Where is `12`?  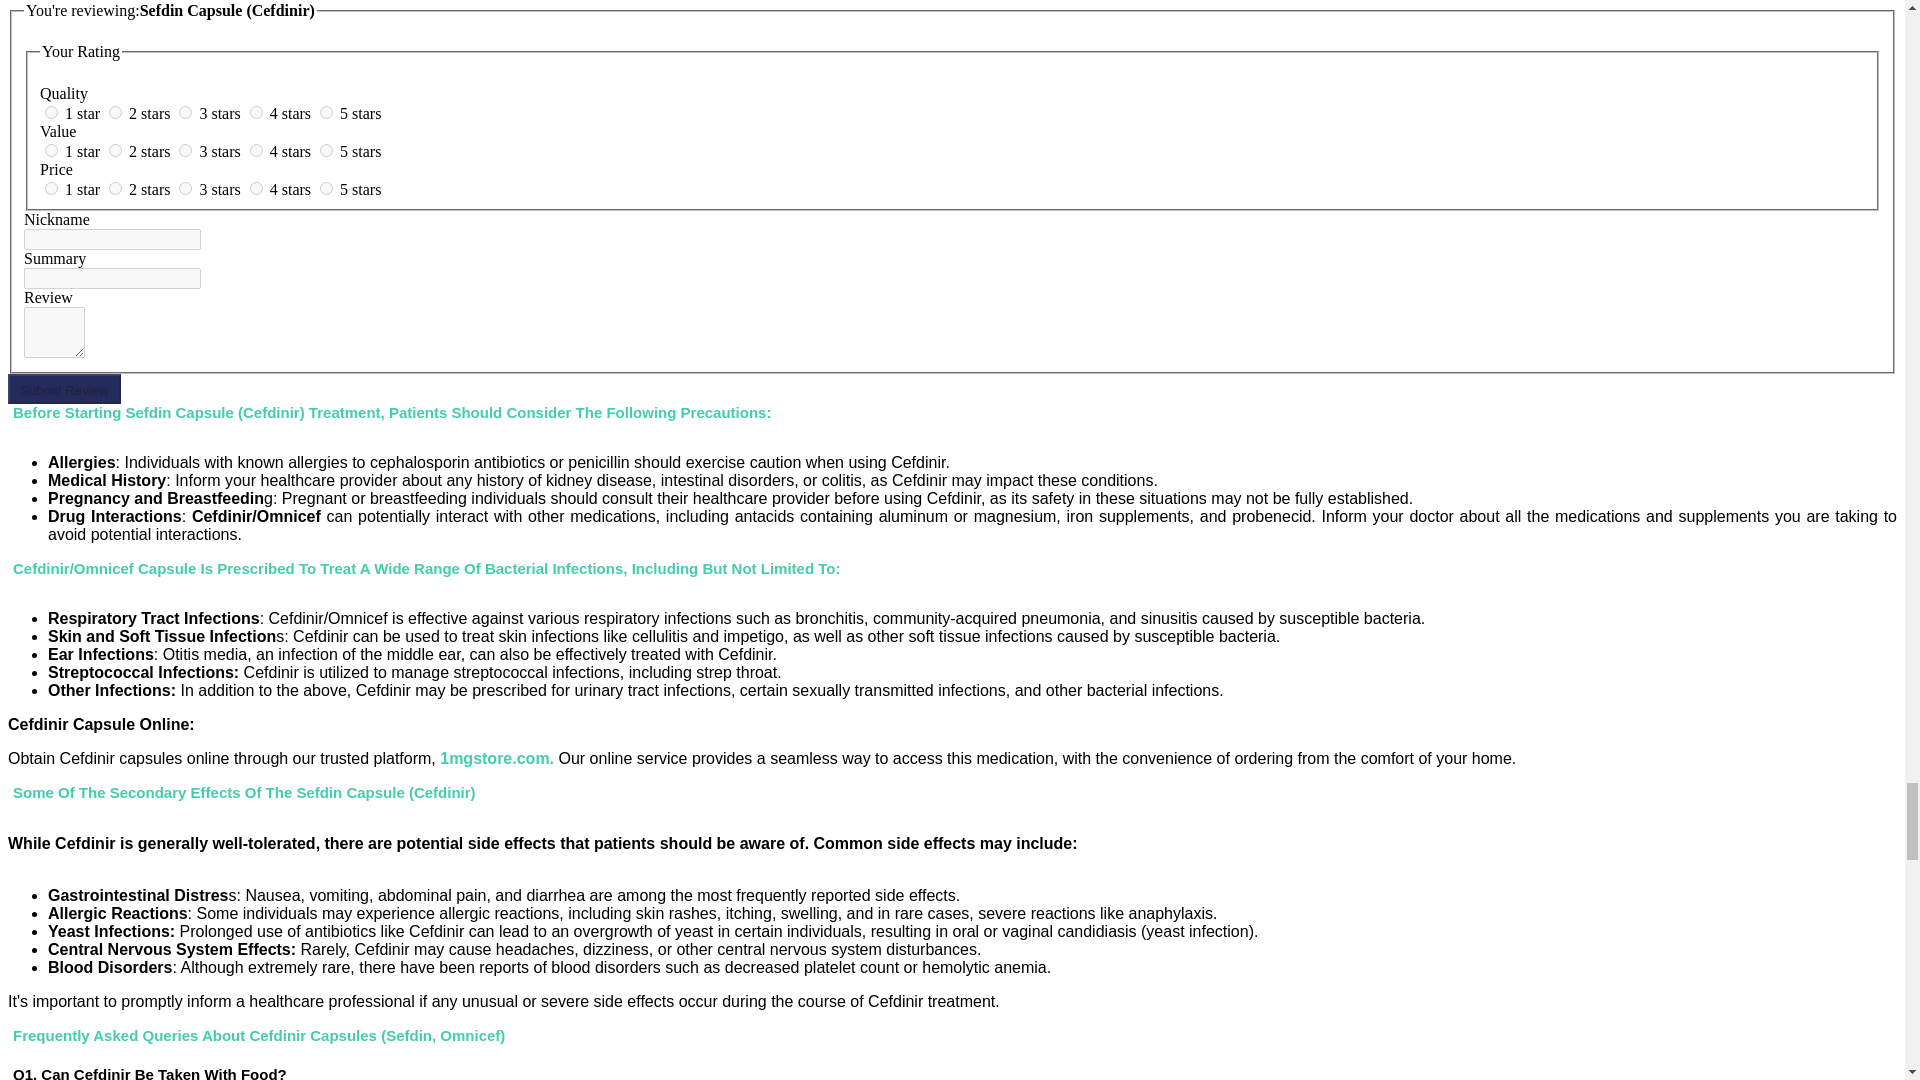
12 is located at coordinates (116, 188).